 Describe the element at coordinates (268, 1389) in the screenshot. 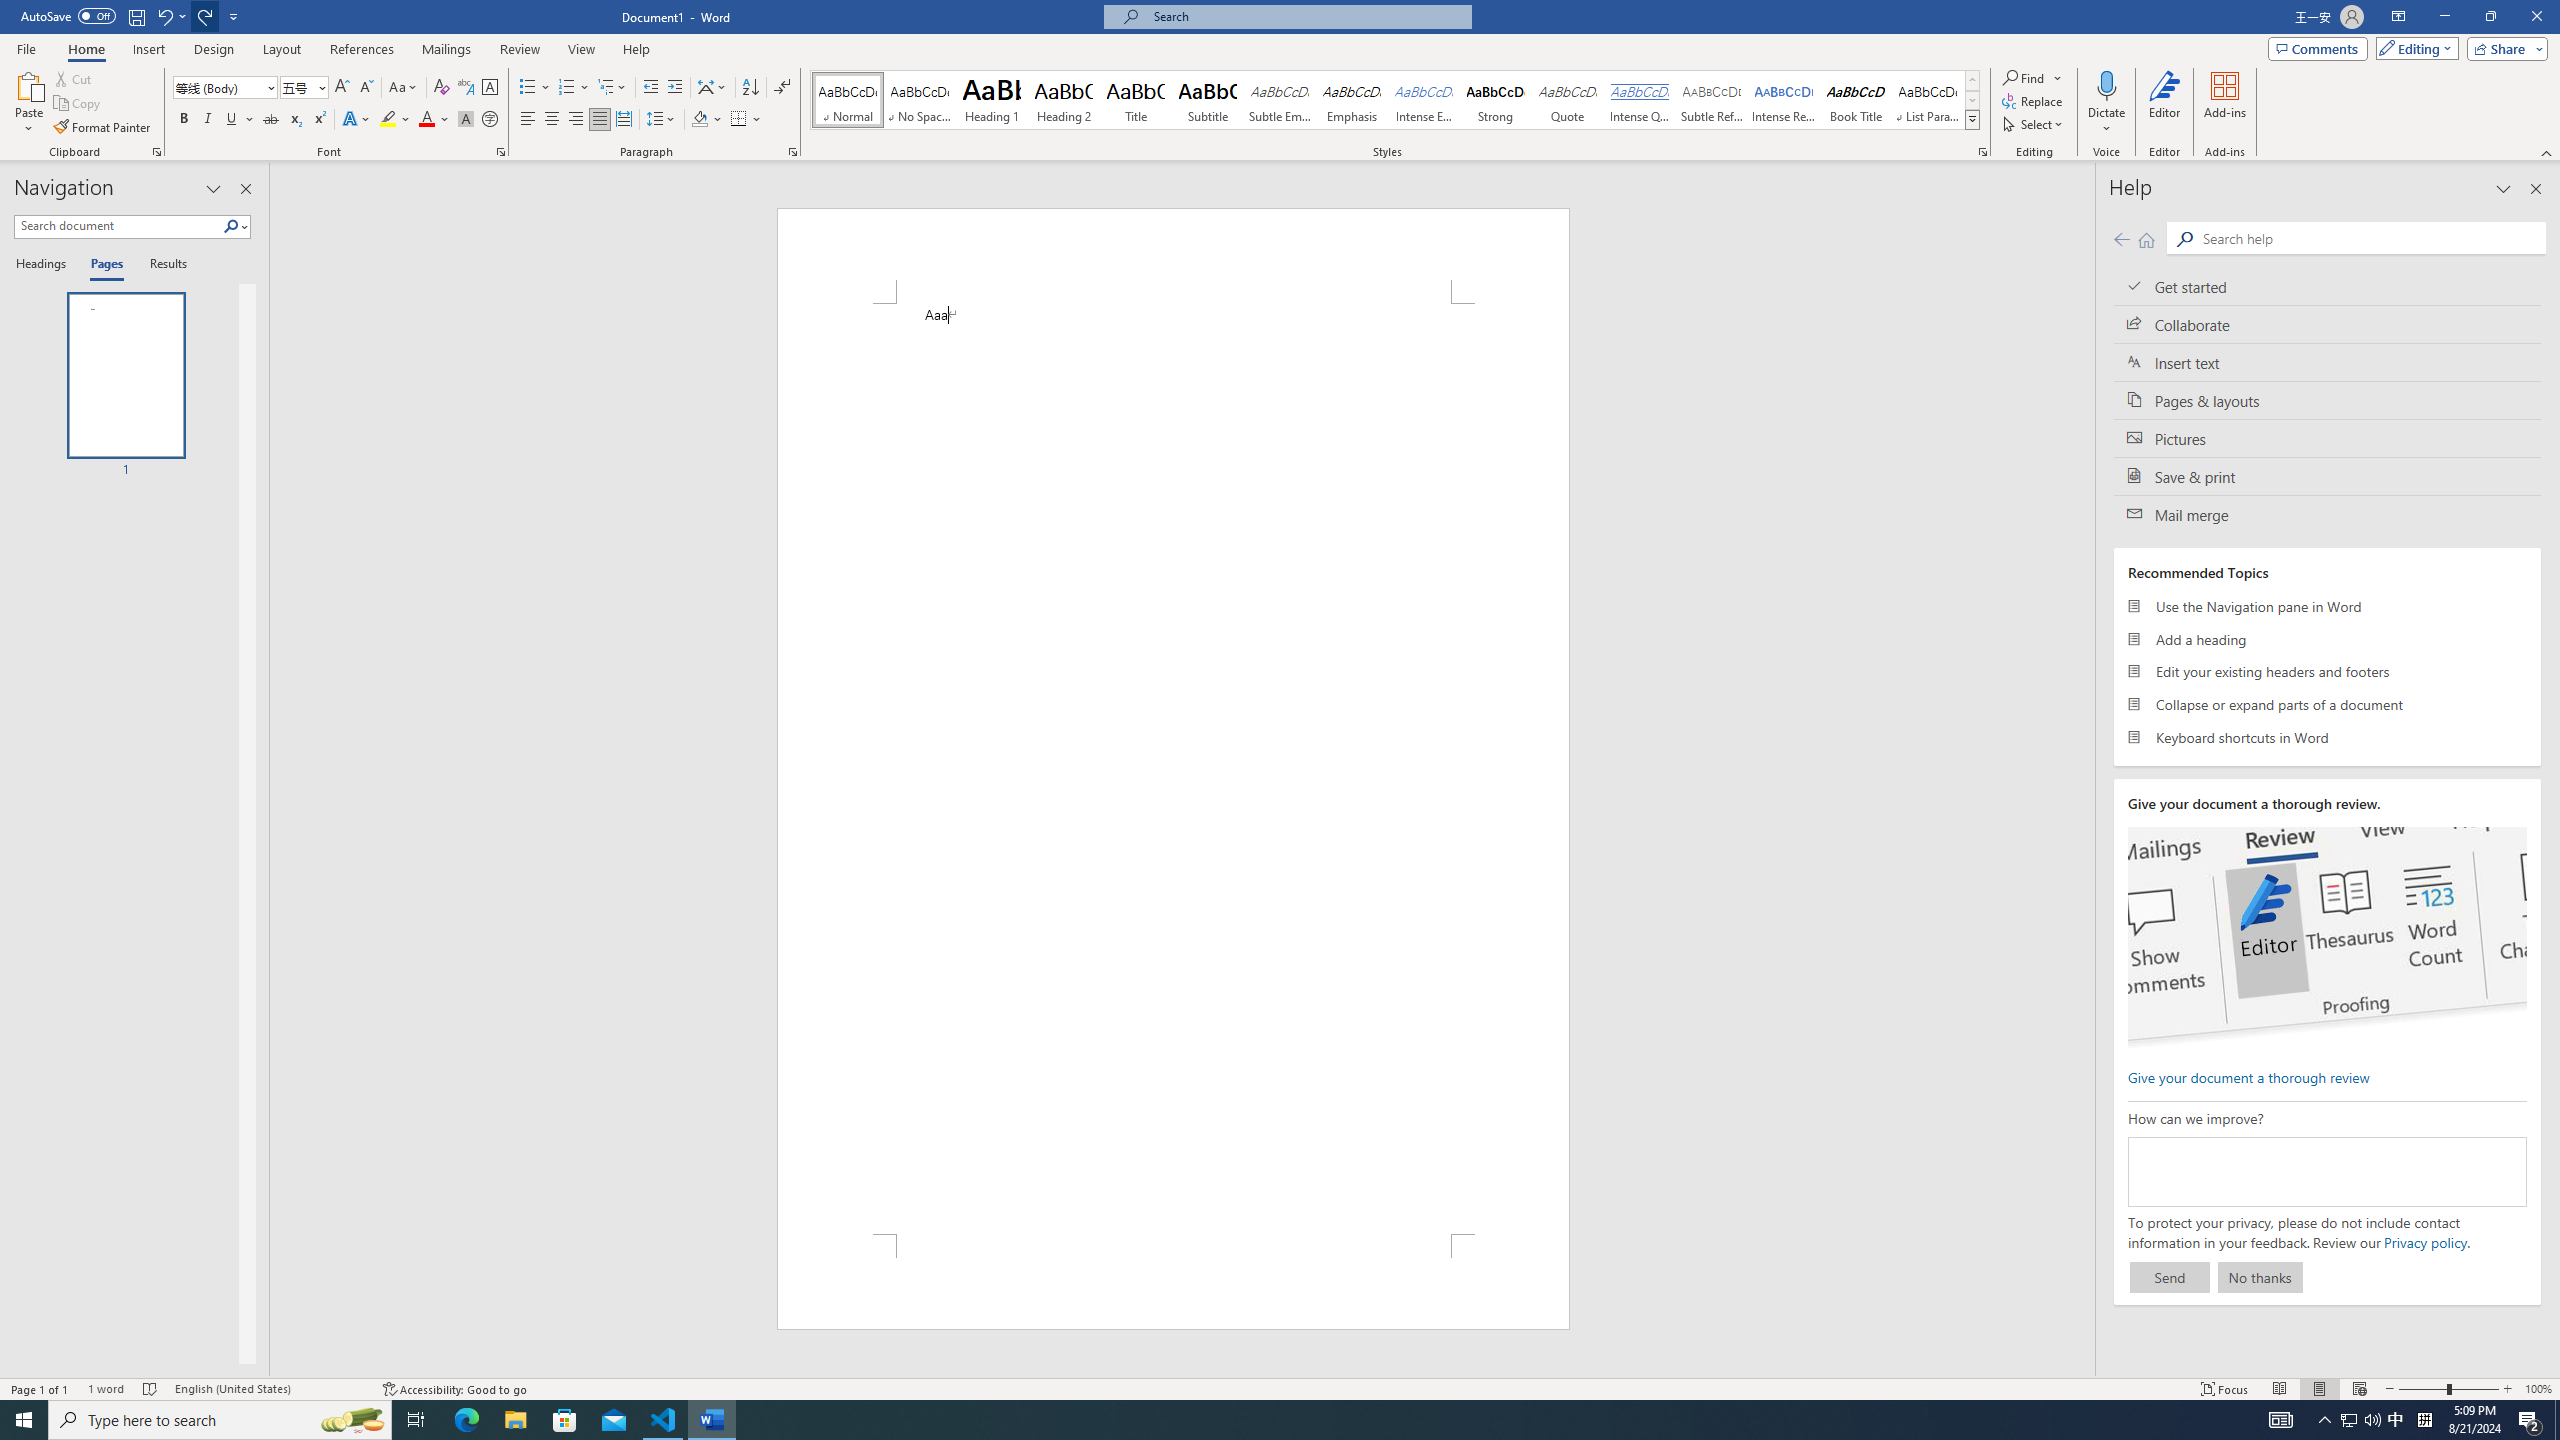

I see `Language English (United States)` at that location.